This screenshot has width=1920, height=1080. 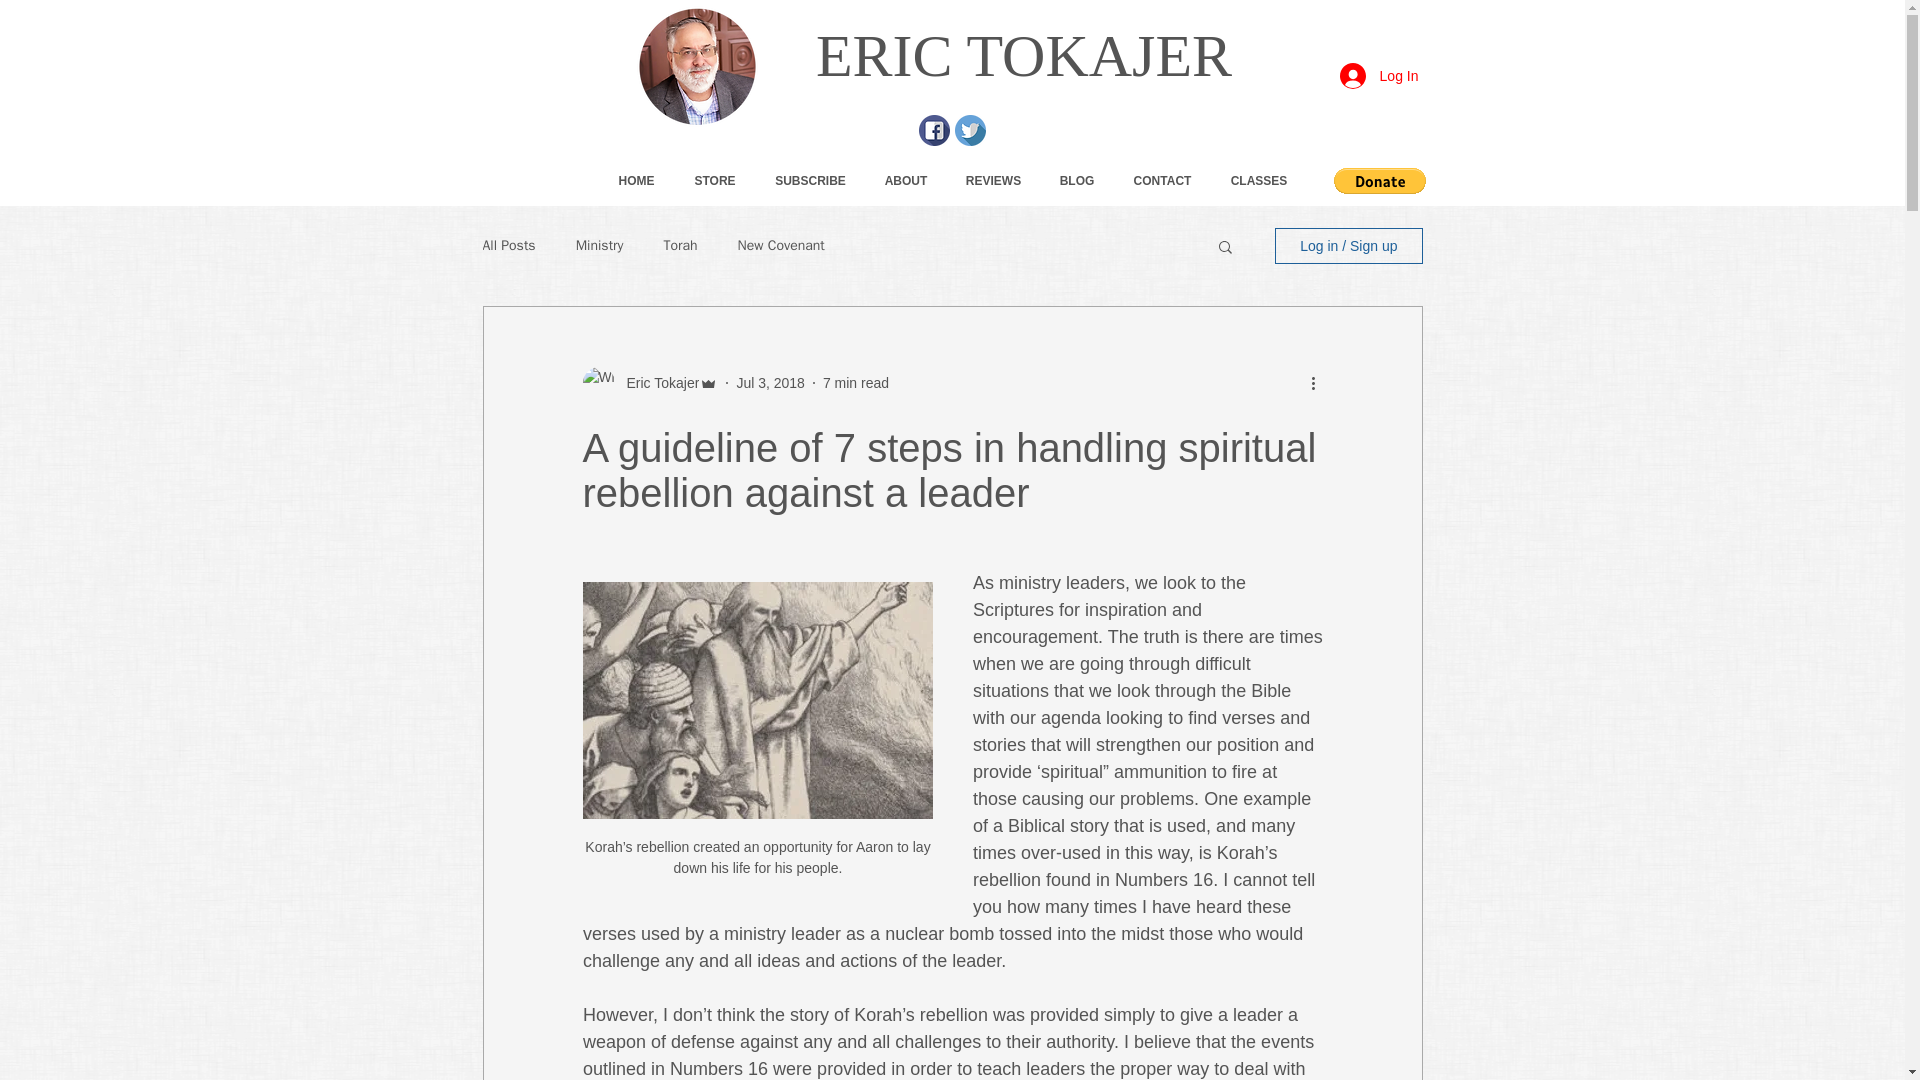 What do you see at coordinates (1024, 55) in the screenshot?
I see `ERIC TOKAJER` at bounding box center [1024, 55].